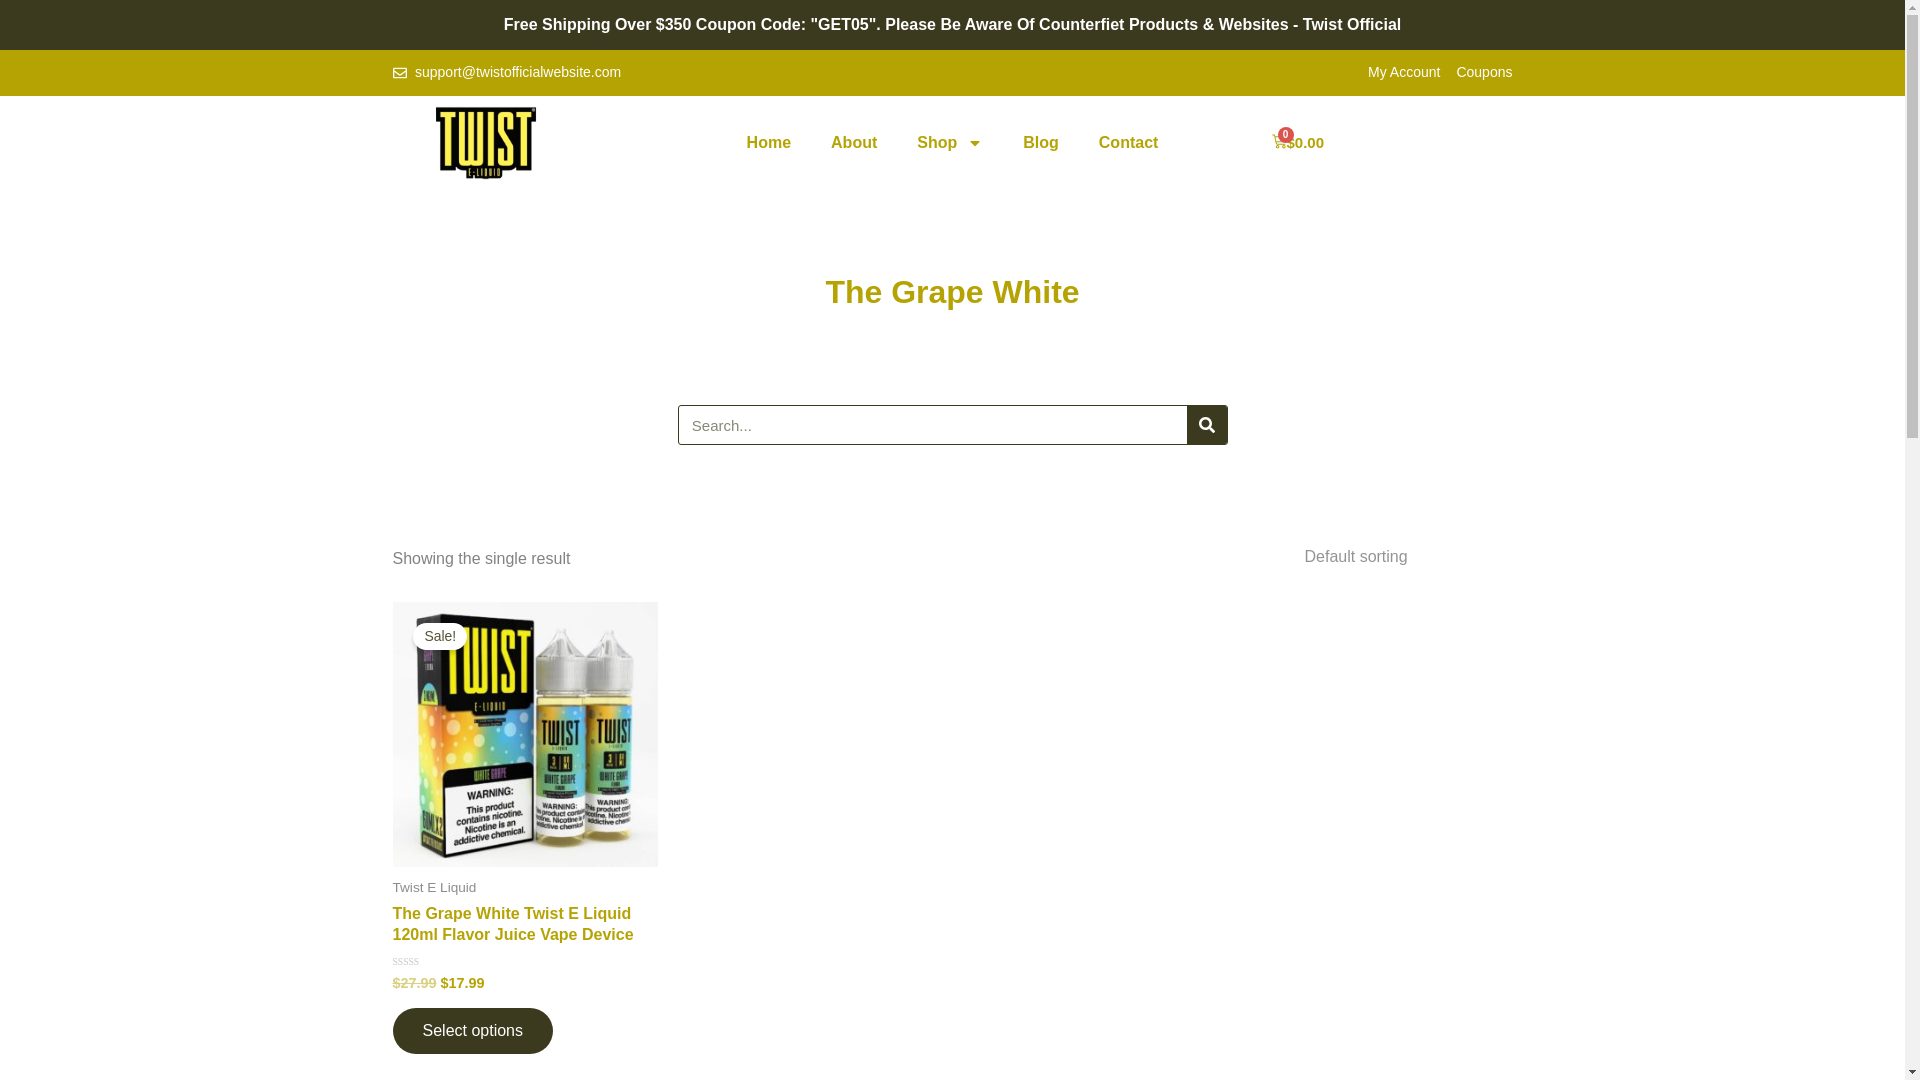 The height and width of the screenshot is (1080, 1920). Describe the element at coordinates (949, 142) in the screenshot. I see `Shop` at that location.